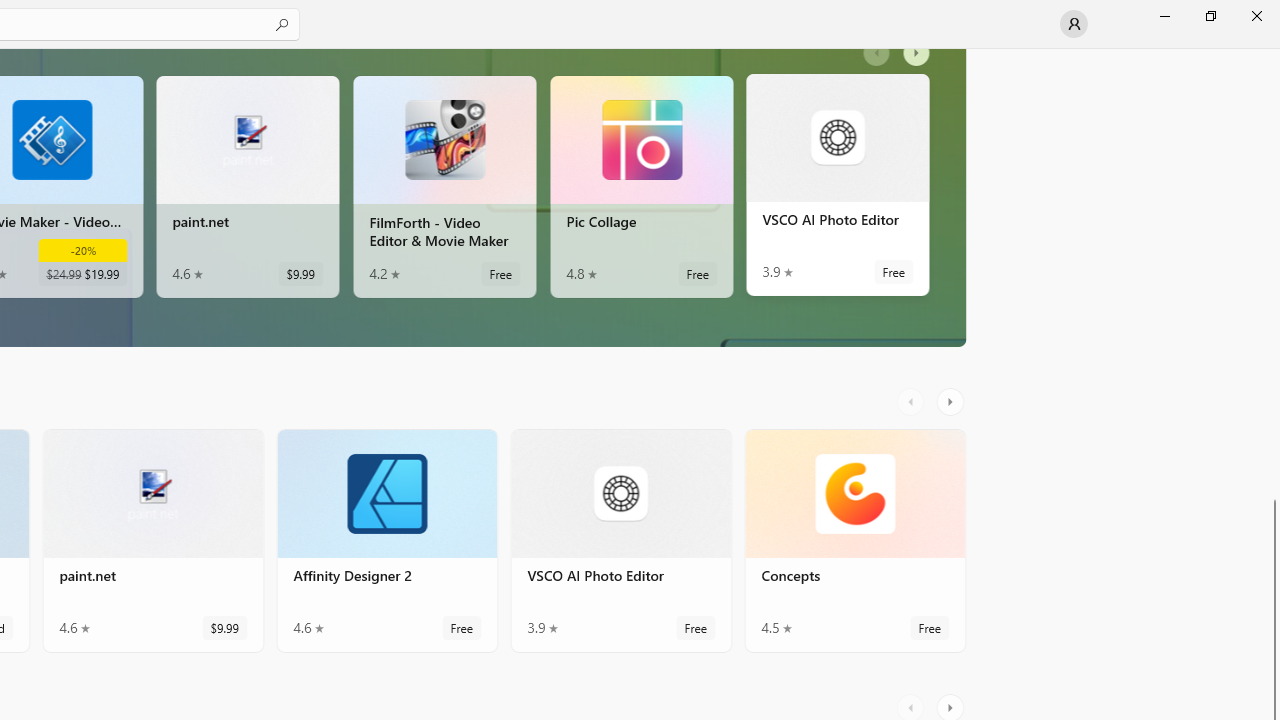 The height and width of the screenshot is (720, 1280). I want to click on Vertical Large Decrease, so click(1272, 254).